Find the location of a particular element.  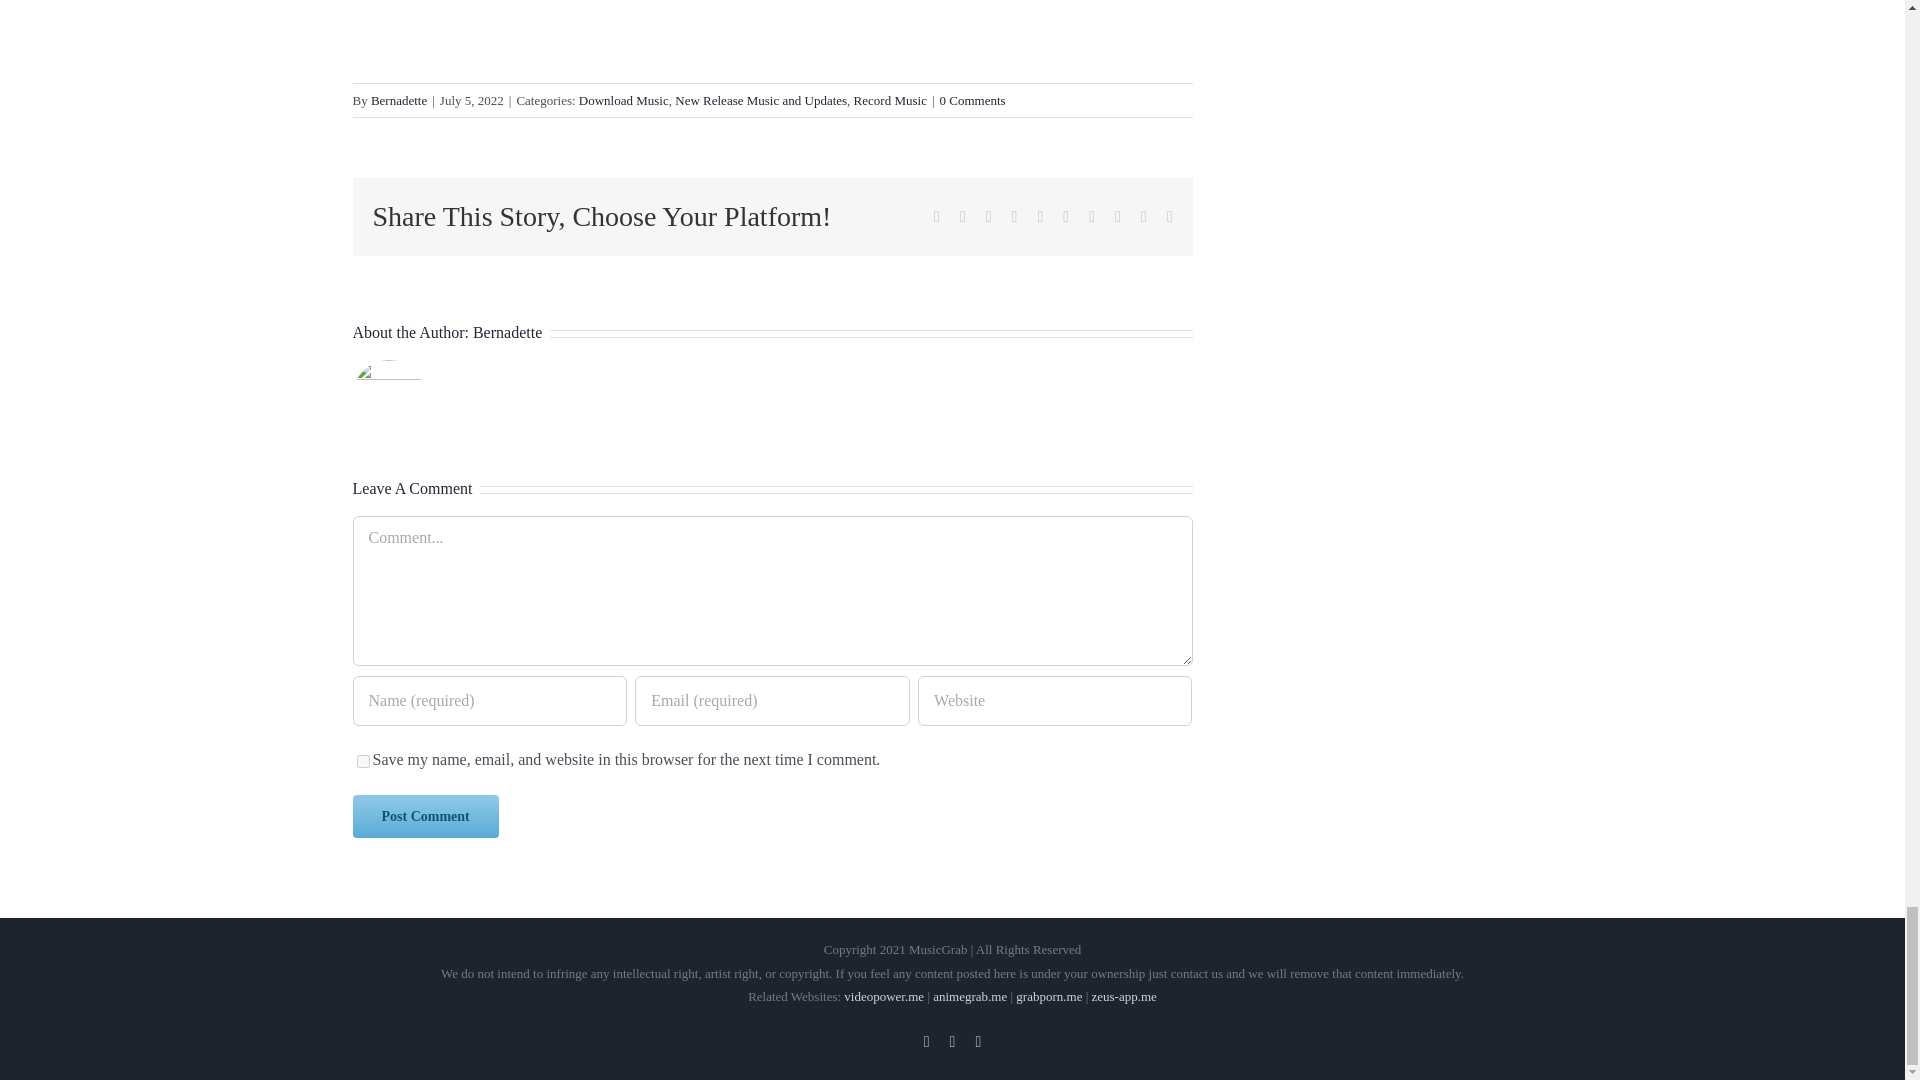

Posts by Bernadette is located at coordinates (506, 332).